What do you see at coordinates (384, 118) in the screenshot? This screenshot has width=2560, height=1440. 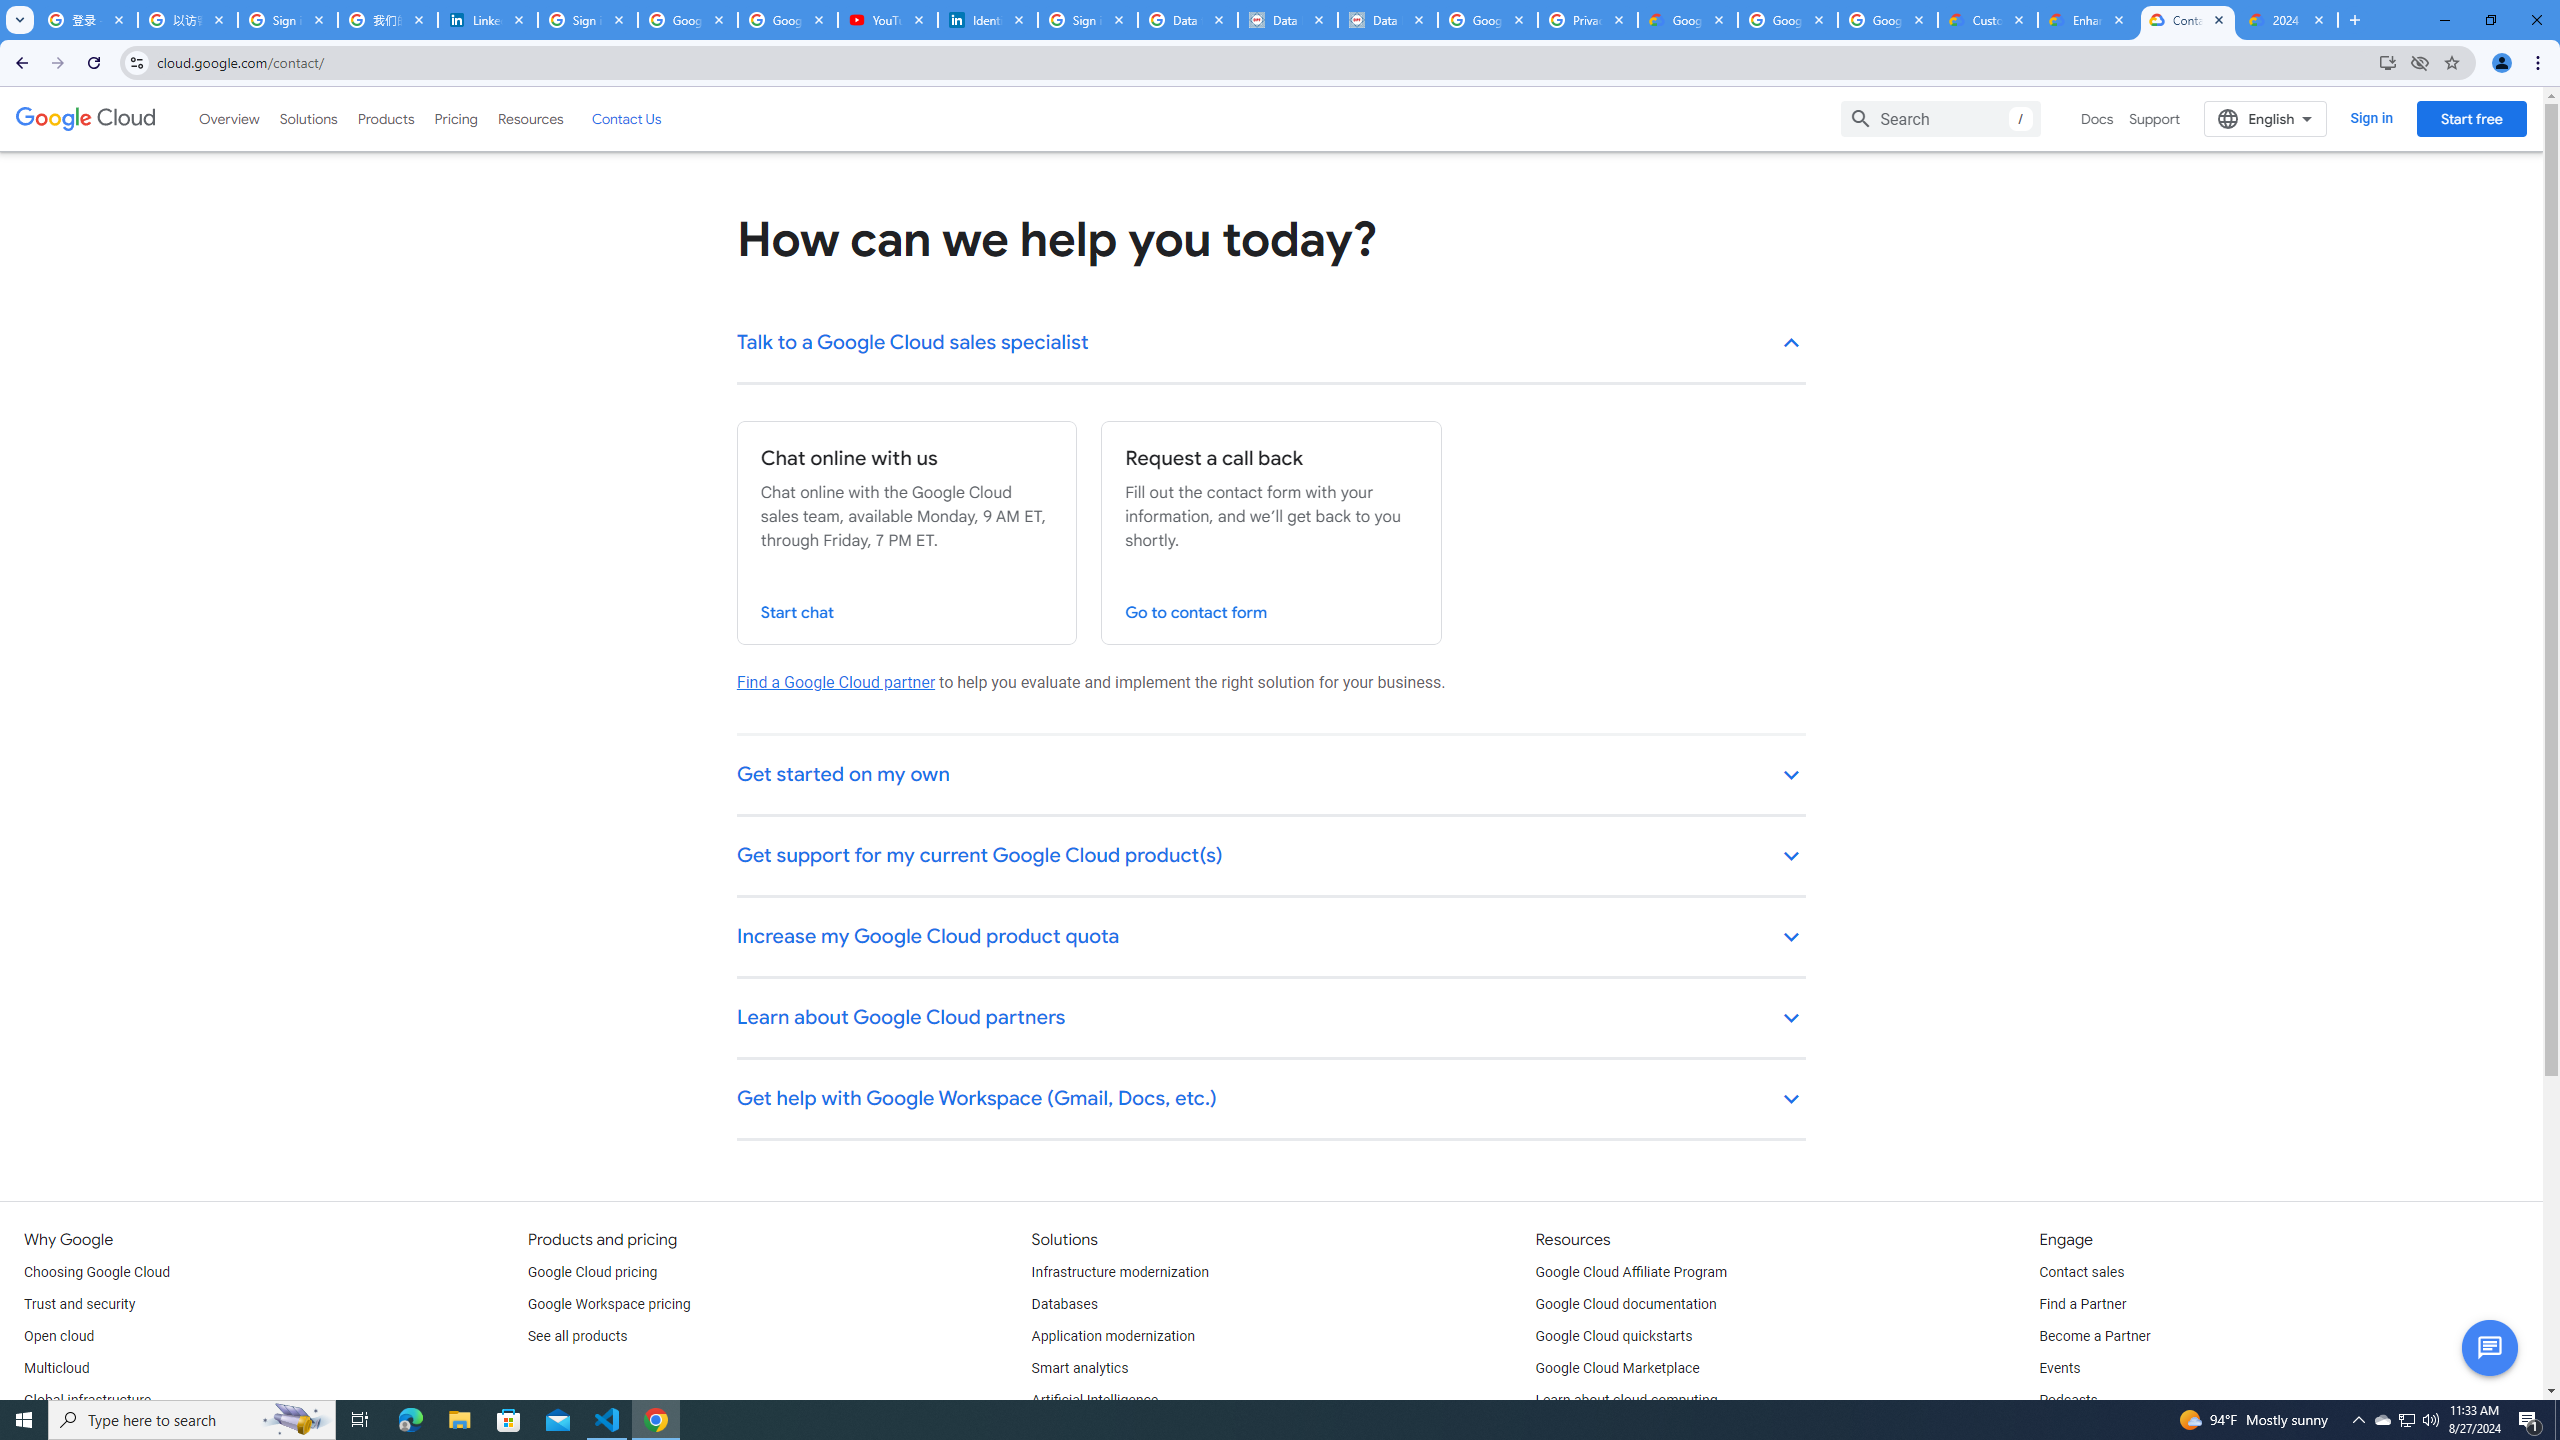 I see `Products` at bounding box center [384, 118].